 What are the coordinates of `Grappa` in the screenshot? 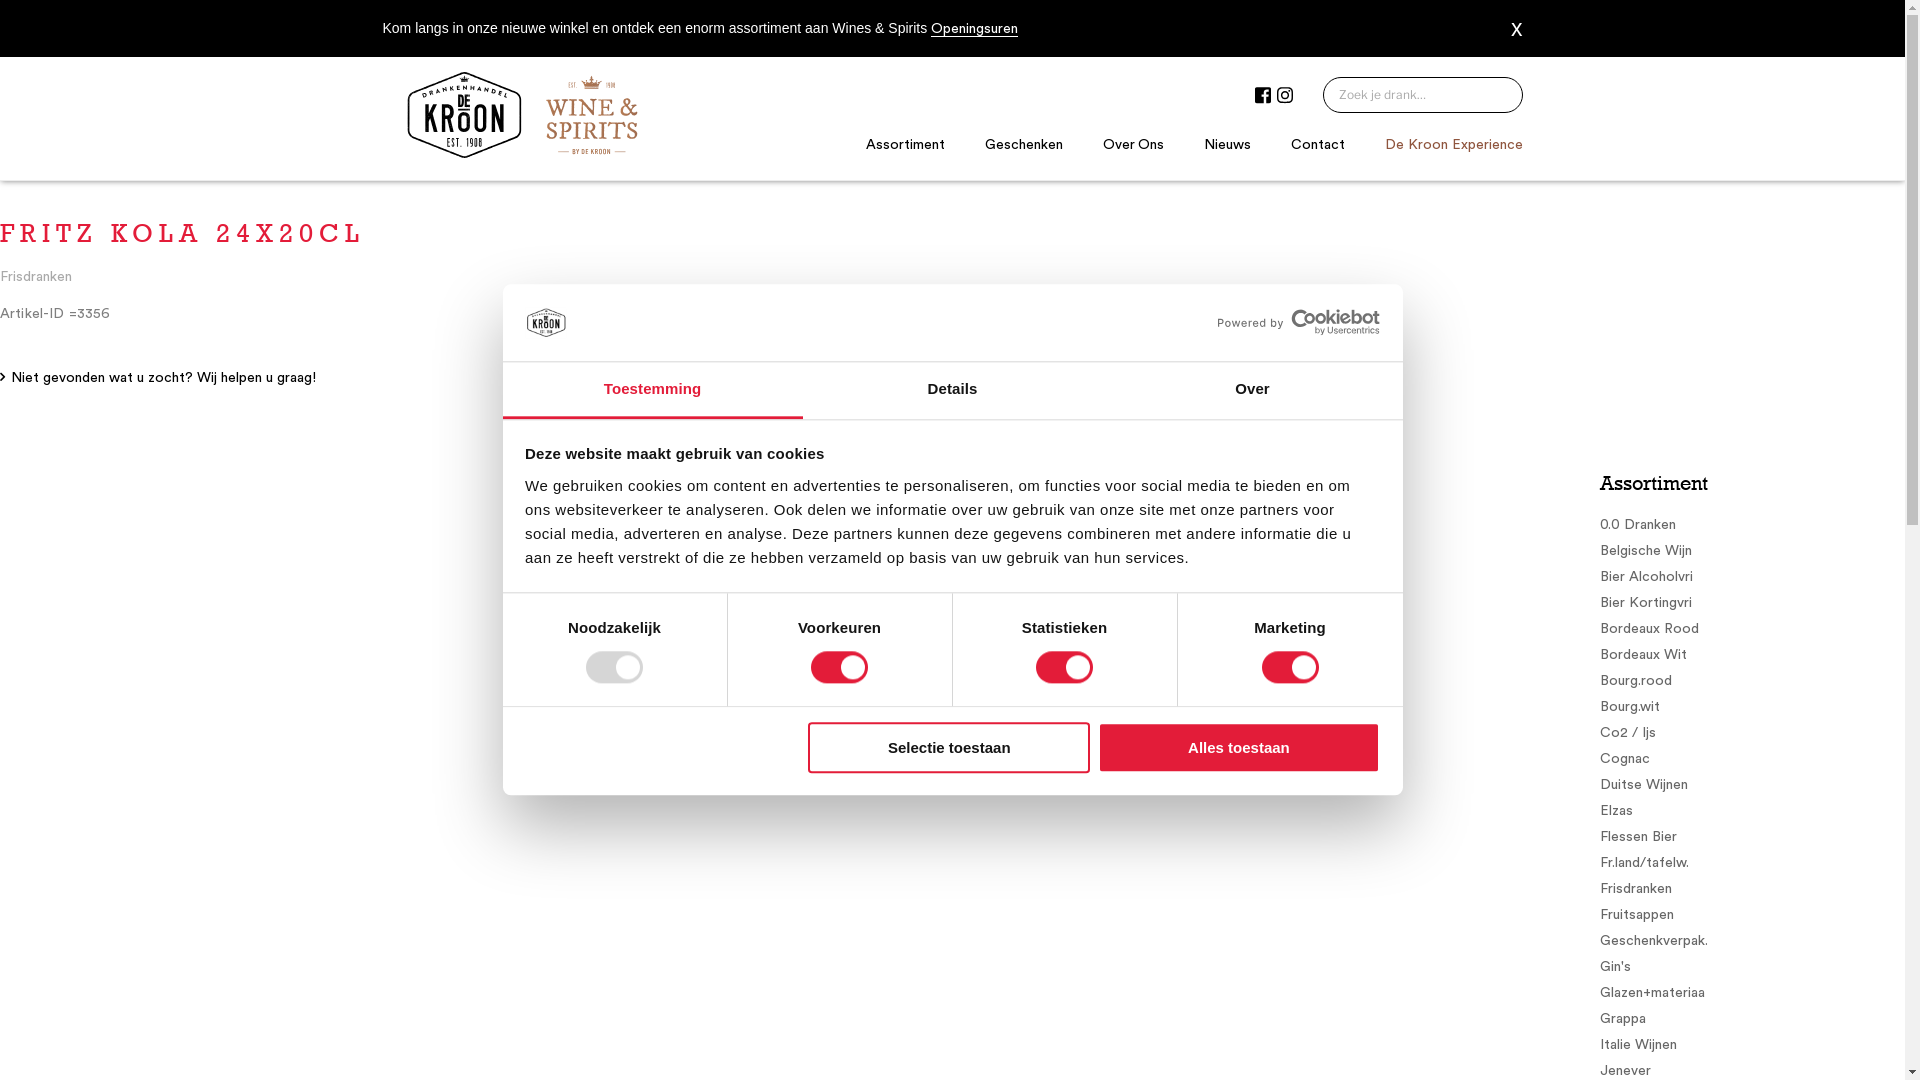 It's located at (1752, 1020).